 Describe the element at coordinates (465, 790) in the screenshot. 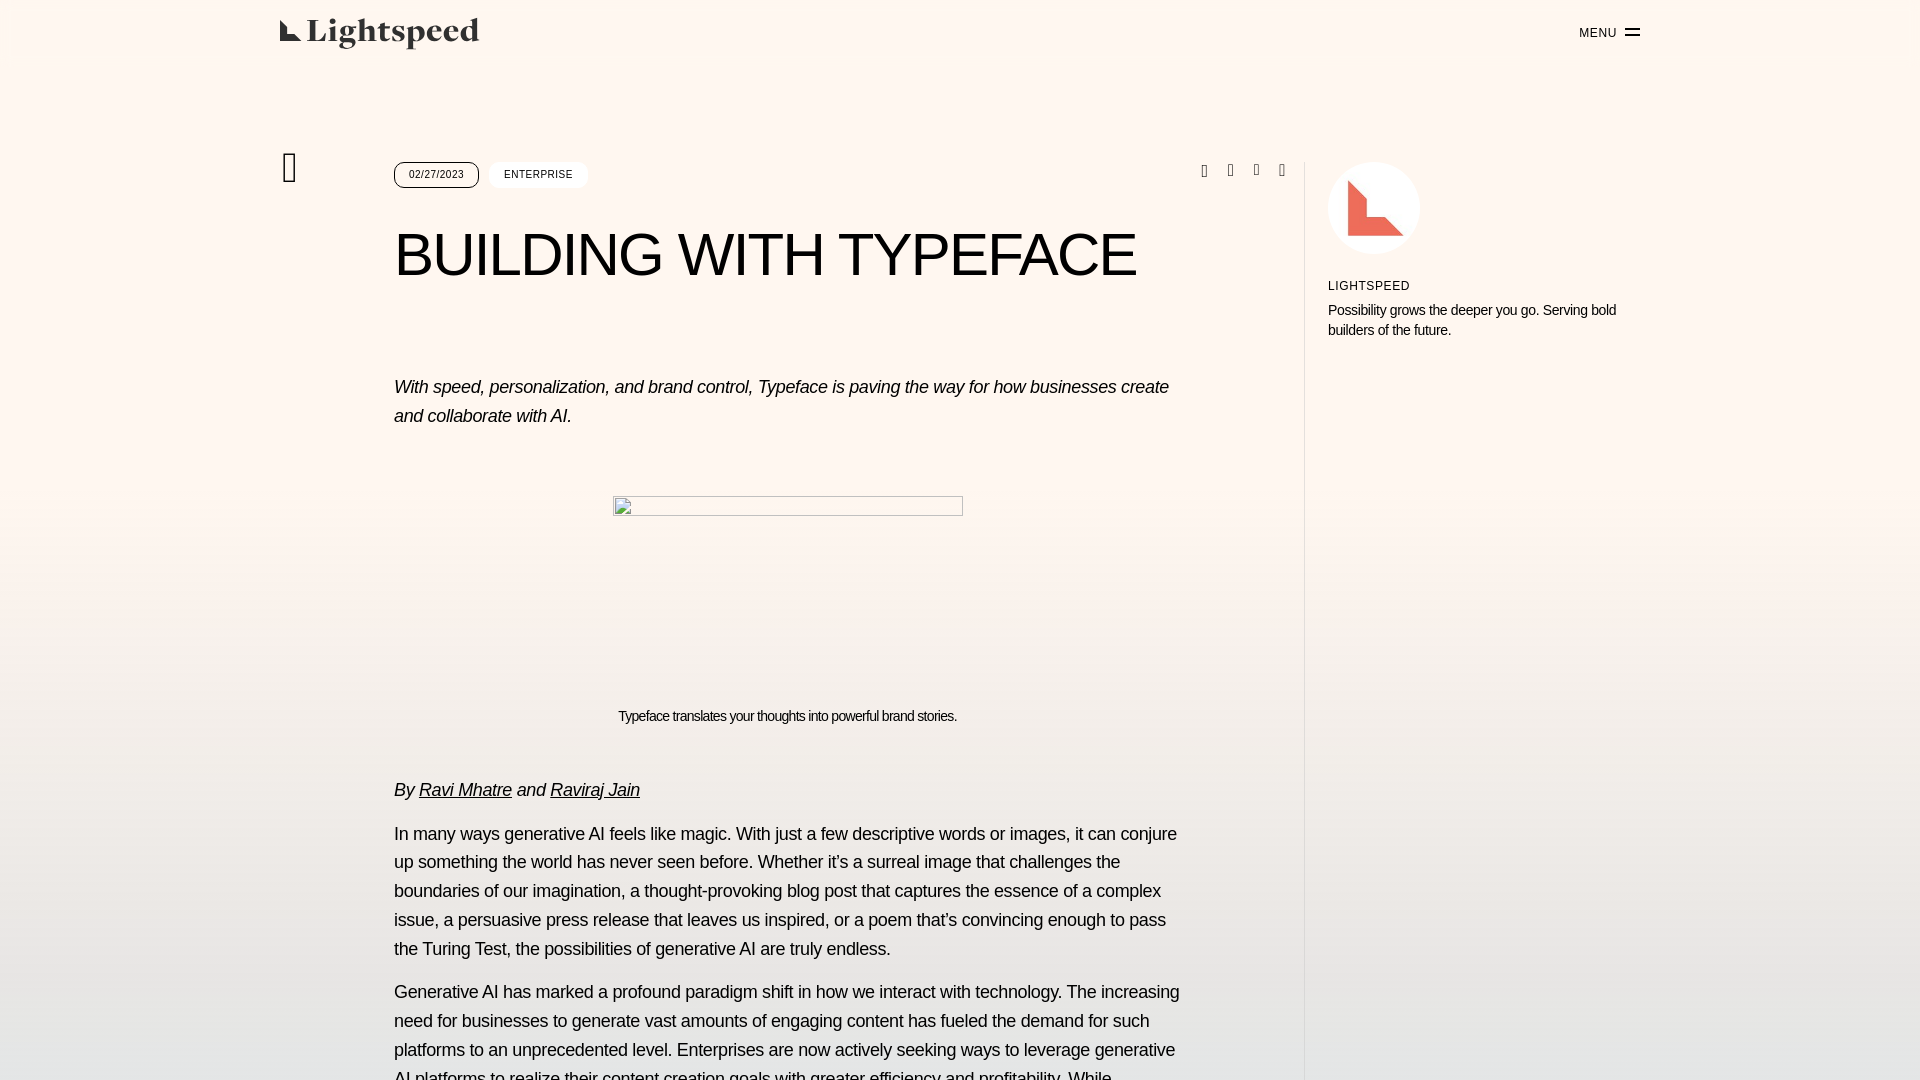

I see `Ravi Mhatre` at that location.